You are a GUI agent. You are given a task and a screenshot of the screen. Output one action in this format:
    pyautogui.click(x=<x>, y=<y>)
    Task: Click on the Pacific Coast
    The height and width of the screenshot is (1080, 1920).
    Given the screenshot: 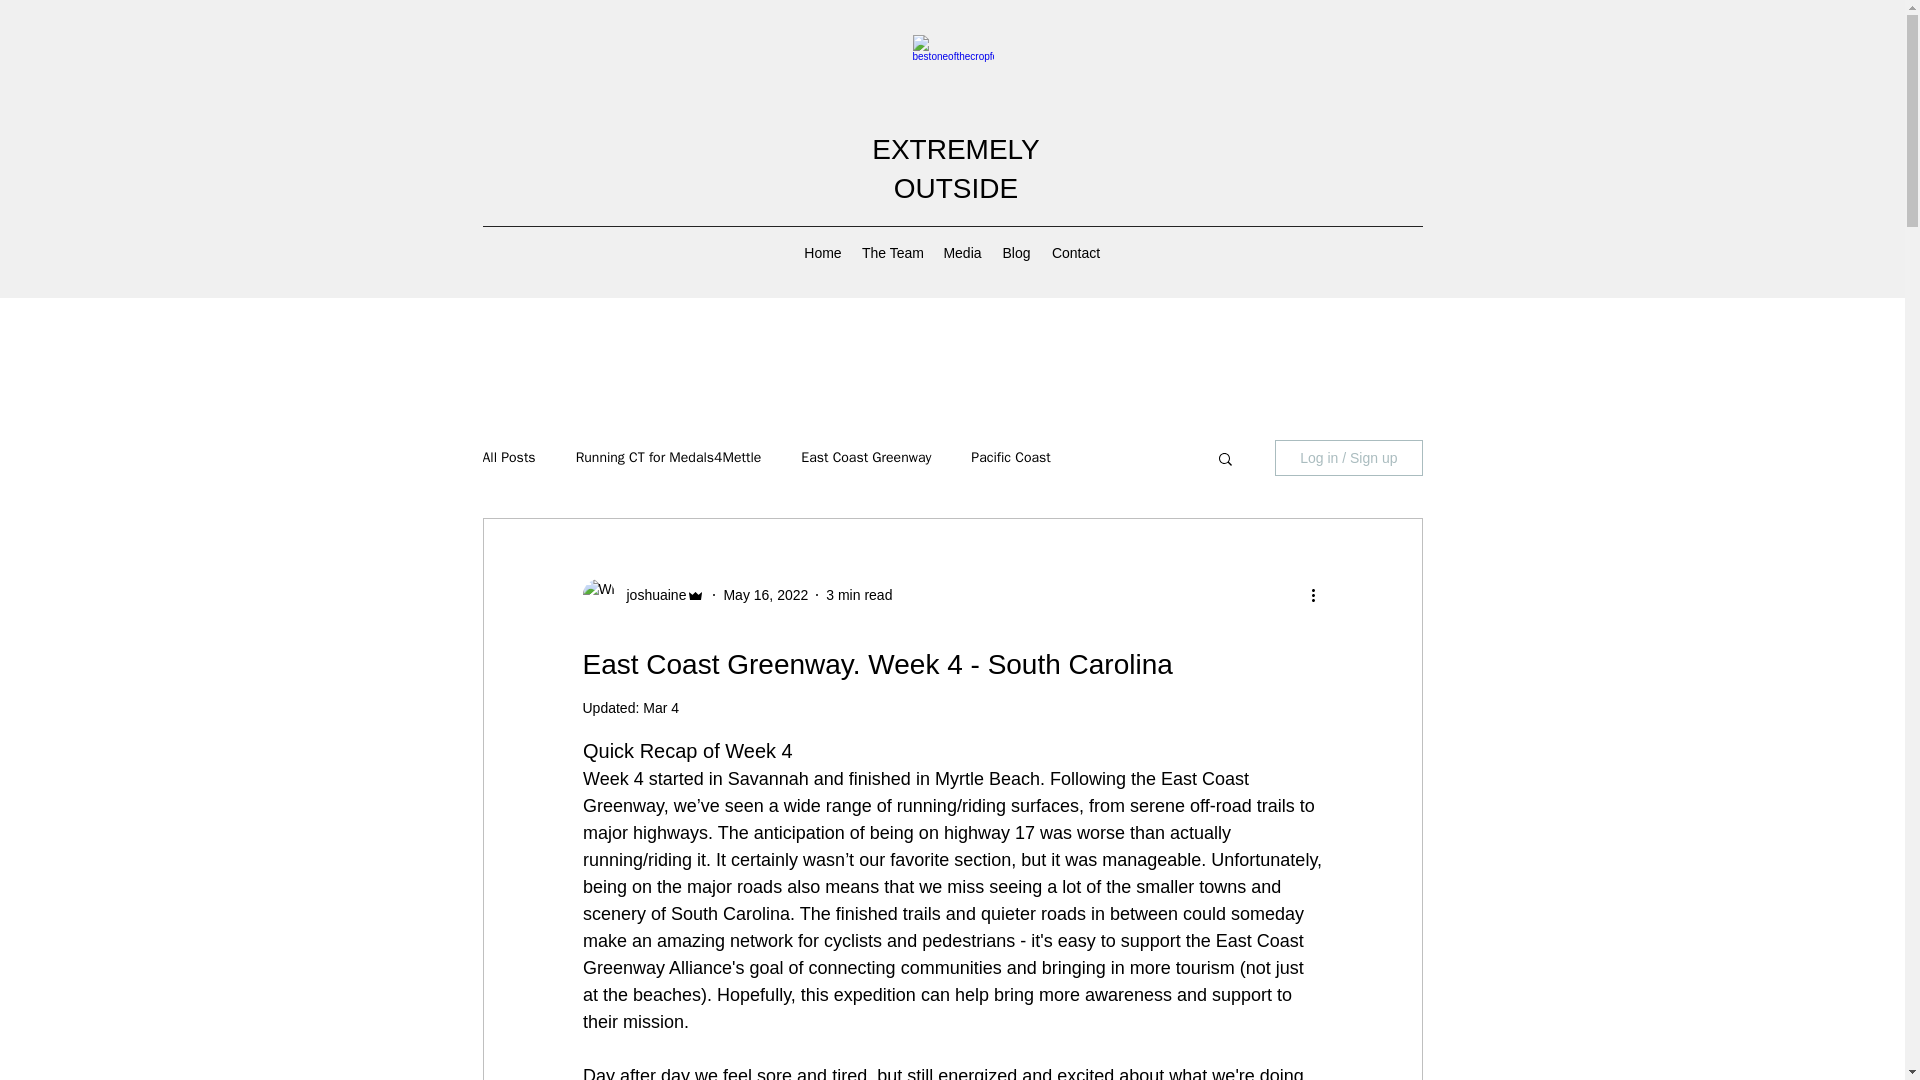 What is the action you would take?
    pyautogui.click(x=1010, y=458)
    